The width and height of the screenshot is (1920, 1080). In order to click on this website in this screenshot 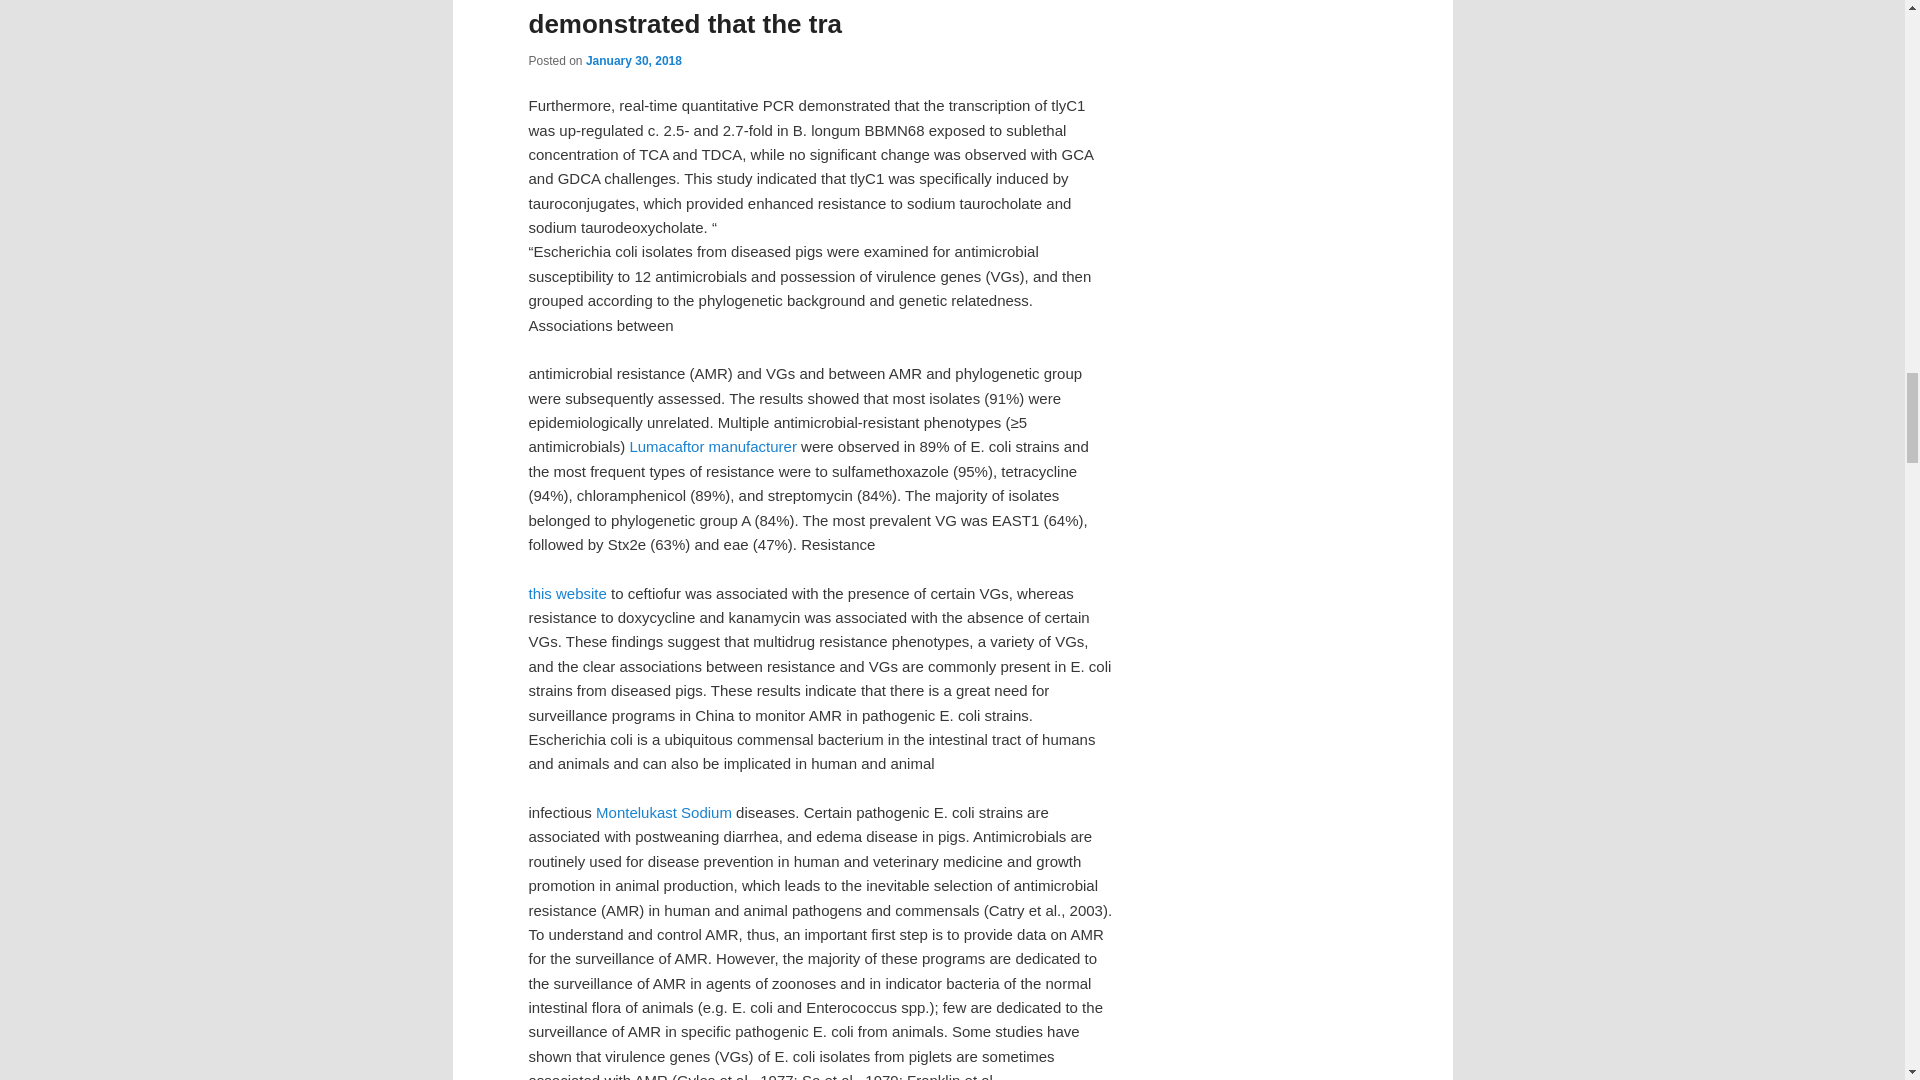, I will do `click(567, 593)`.